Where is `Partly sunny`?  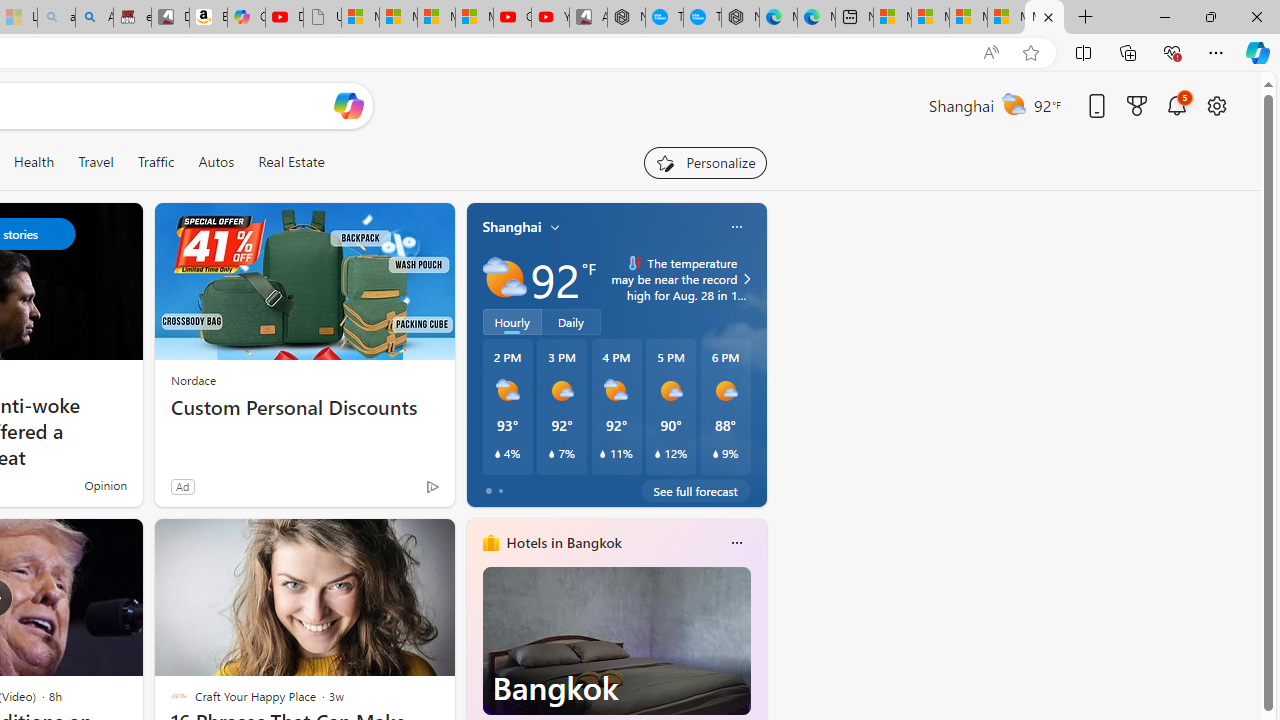 Partly sunny is located at coordinates (504, 278).